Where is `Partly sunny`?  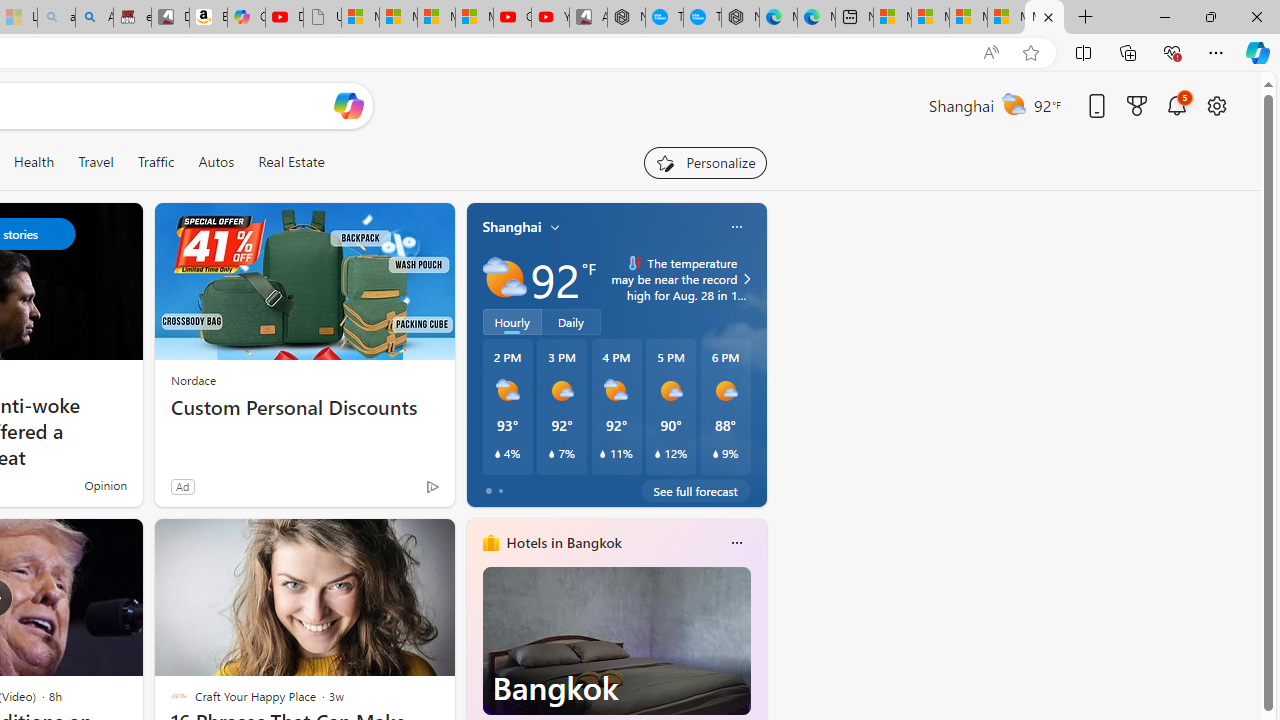 Partly sunny is located at coordinates (504, 278).